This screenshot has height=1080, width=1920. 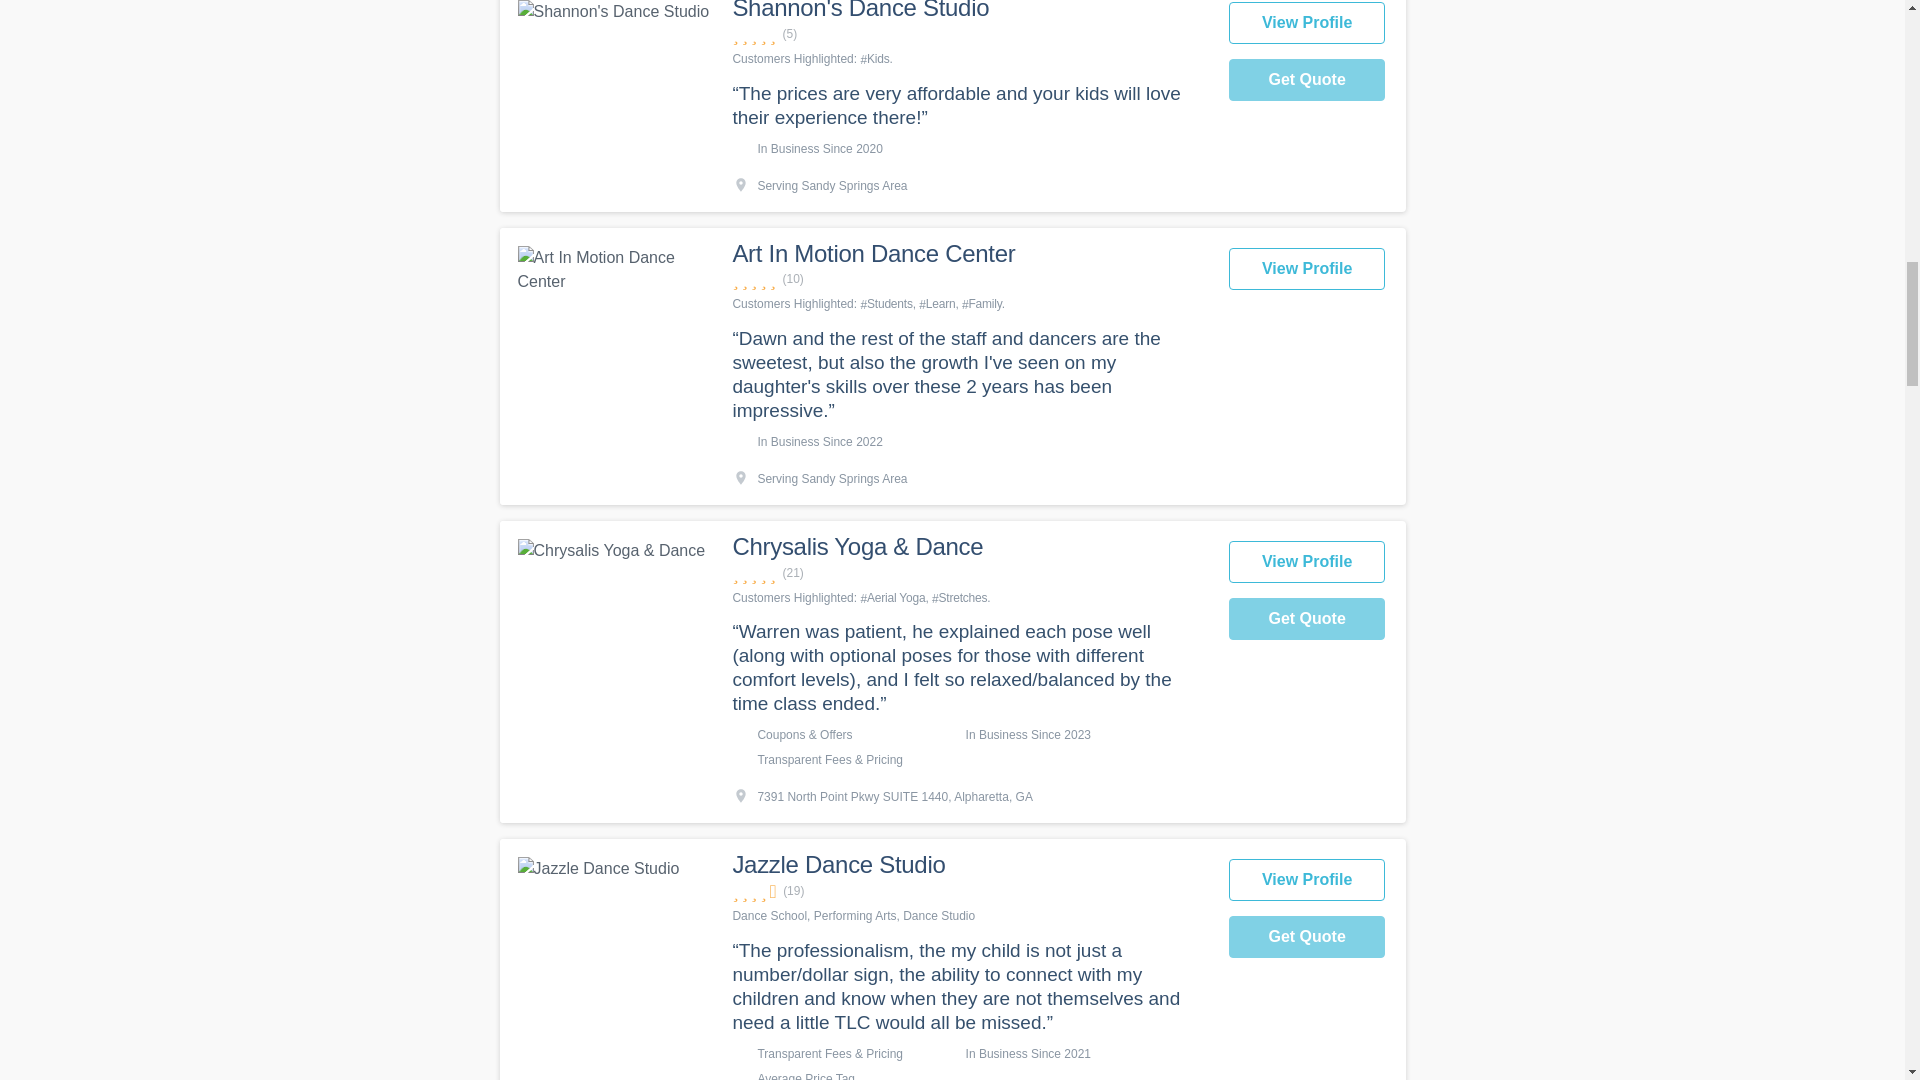 I want to click on 5.0, so click(x=969, y=280).